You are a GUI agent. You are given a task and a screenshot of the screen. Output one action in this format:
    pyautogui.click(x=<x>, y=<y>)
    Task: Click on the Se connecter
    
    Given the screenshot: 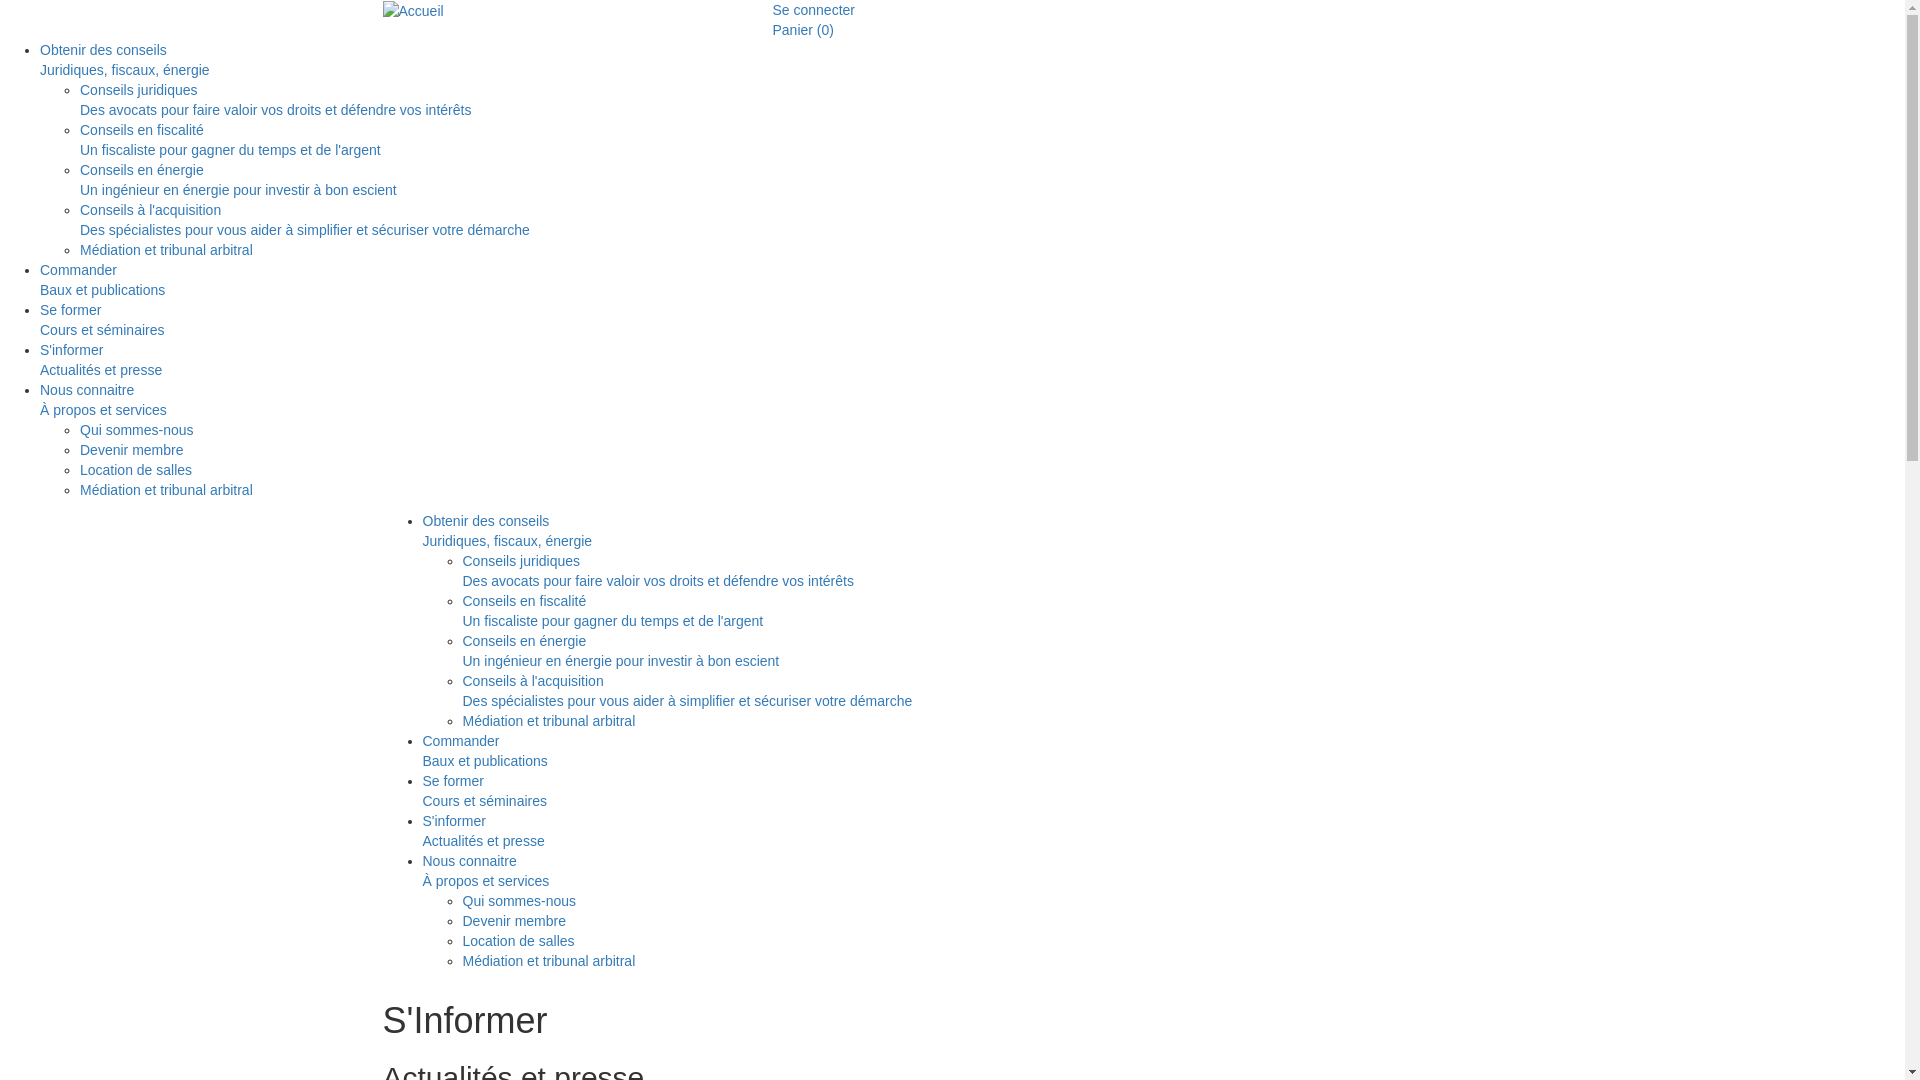 What is the action you would take?
    pyautogui.click(x=814, y=10)
    